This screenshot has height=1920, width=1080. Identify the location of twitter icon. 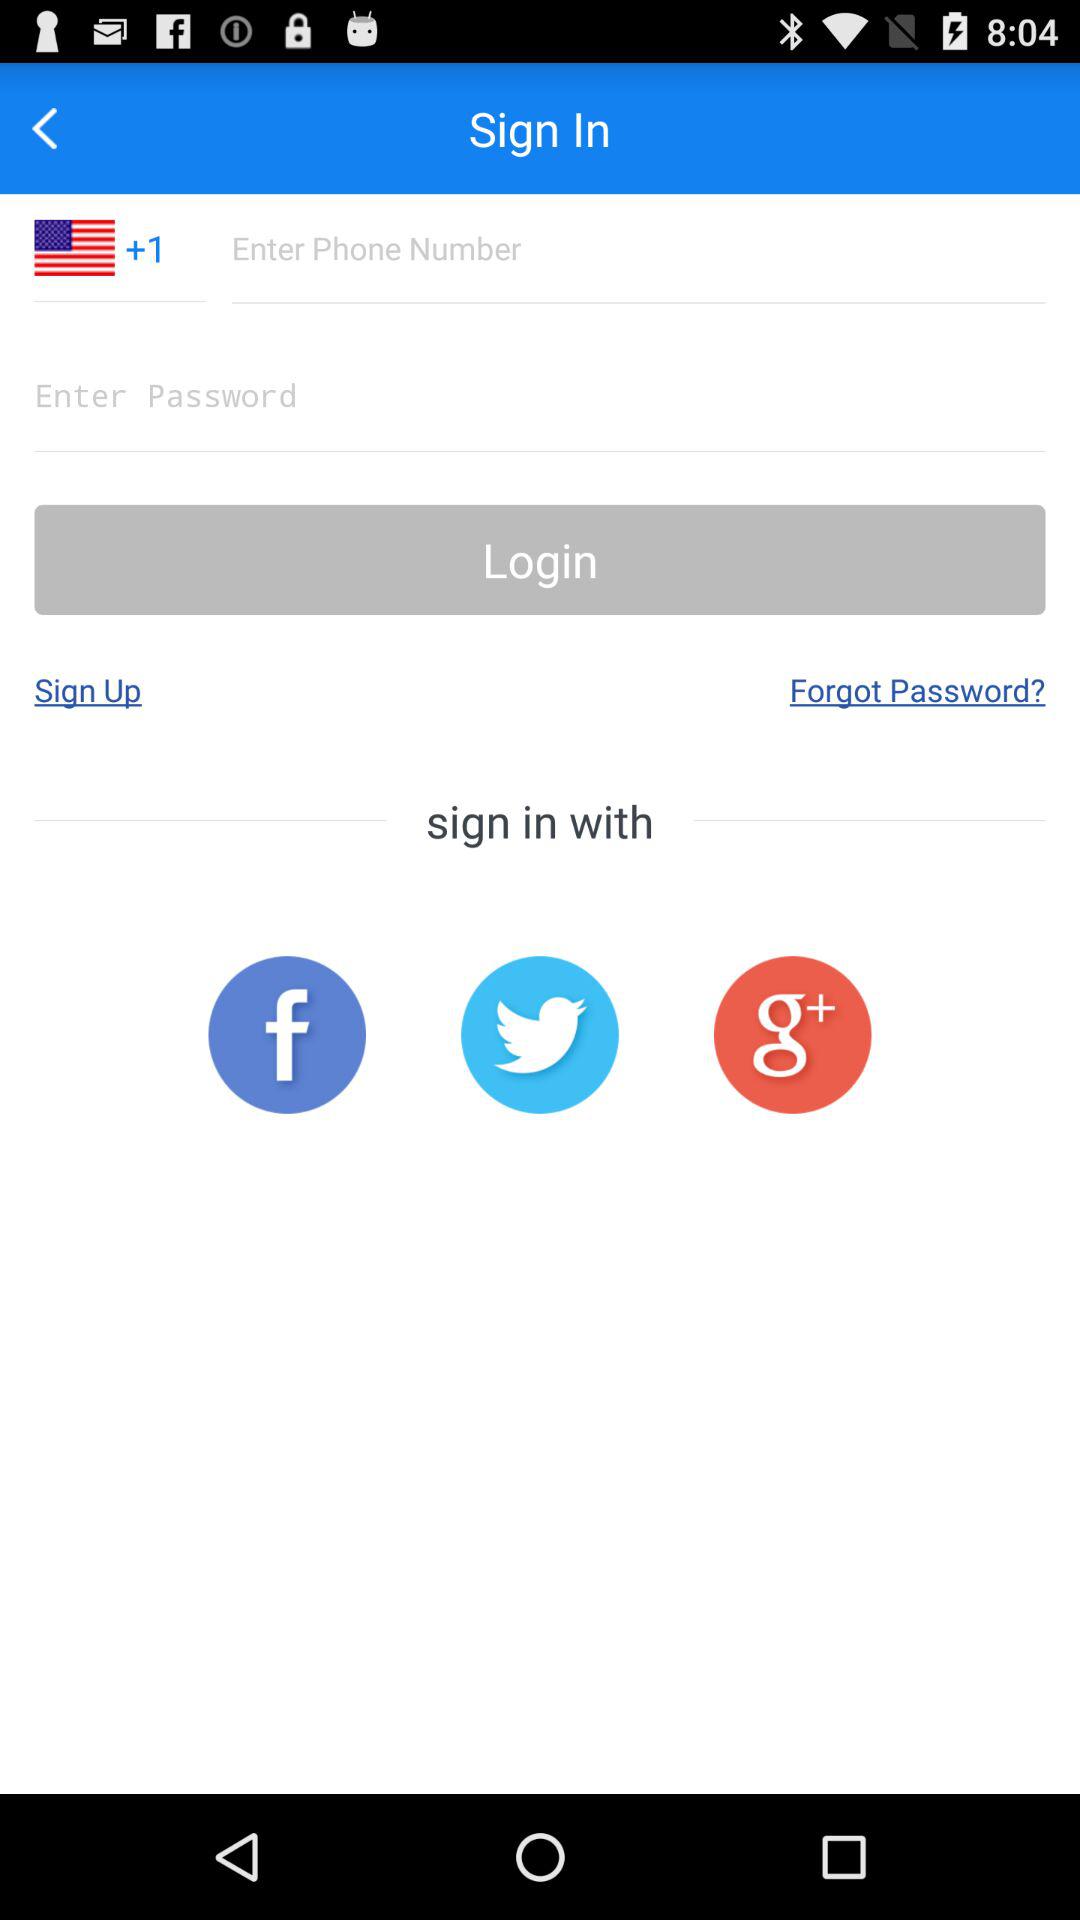
(540, 1034).